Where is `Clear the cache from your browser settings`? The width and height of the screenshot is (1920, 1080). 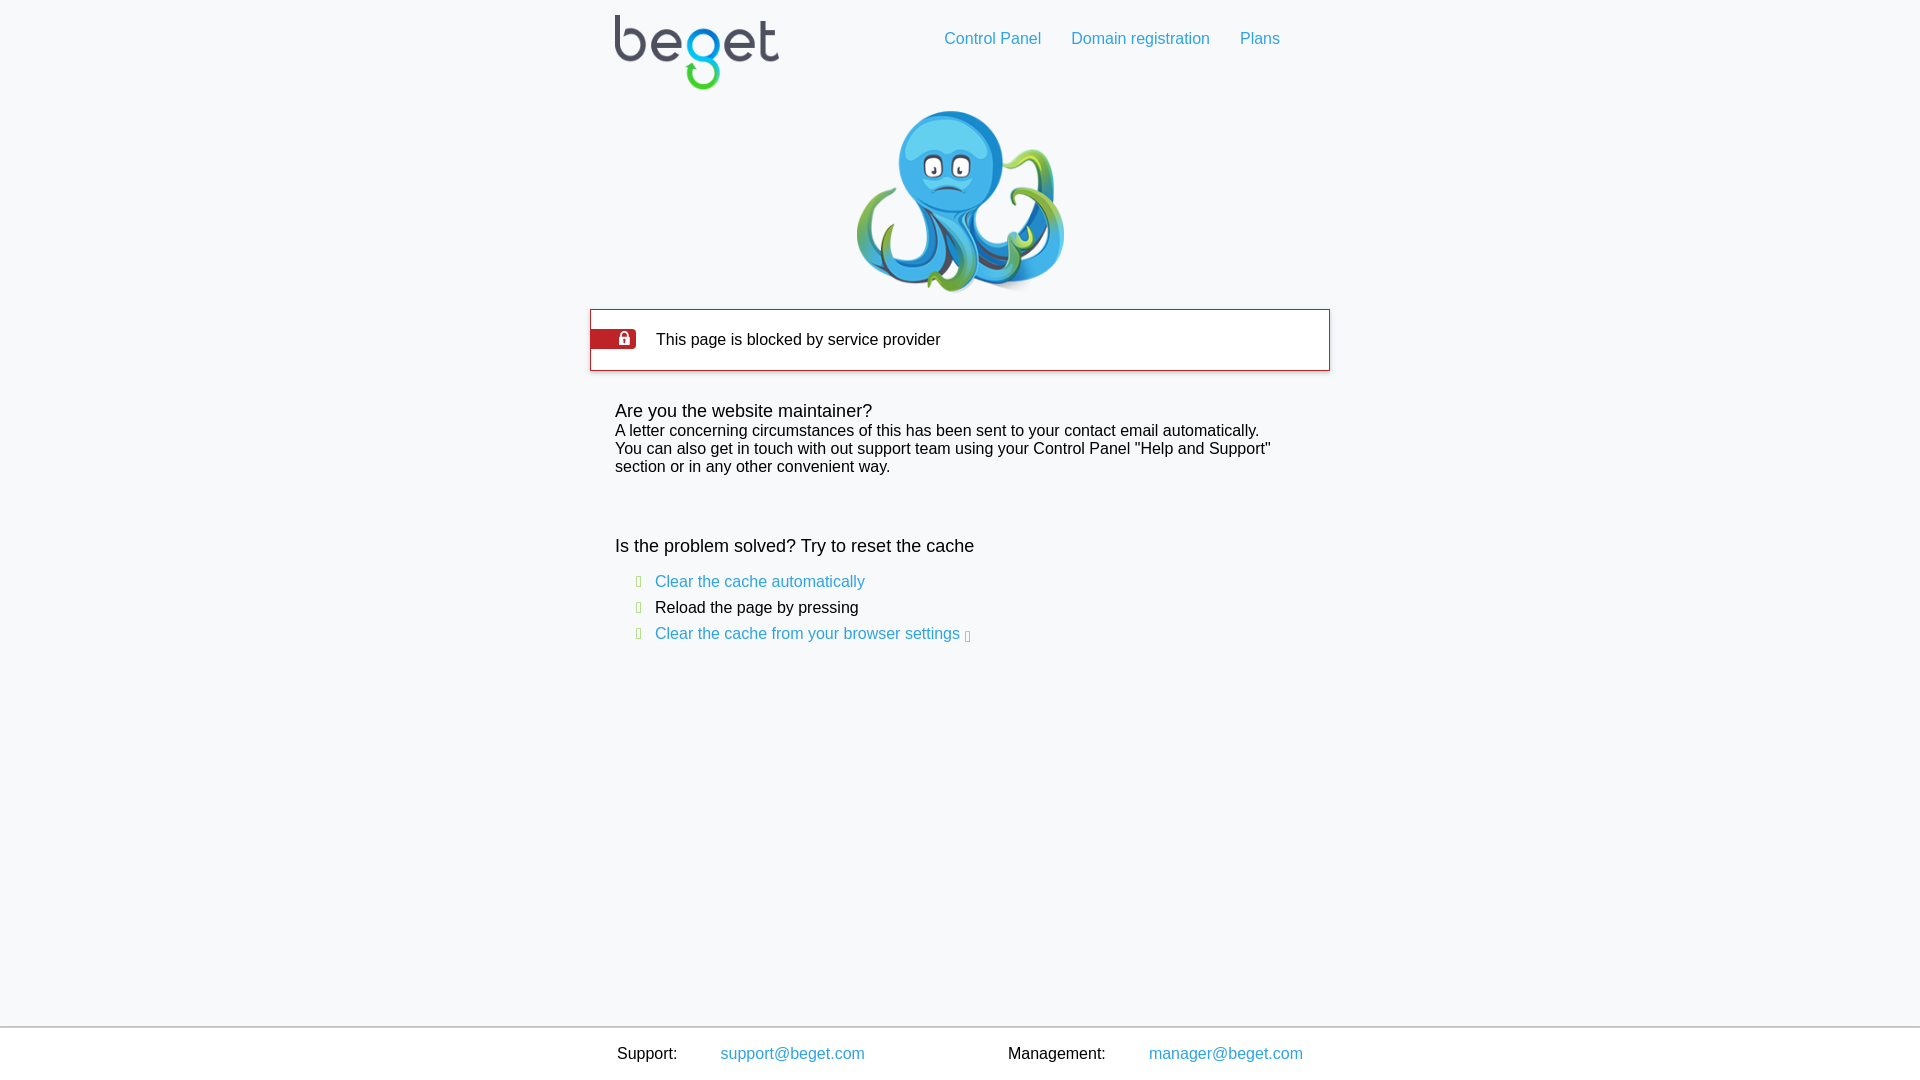
Clear the cache from your browser settings is located at coordinates (807, 633).